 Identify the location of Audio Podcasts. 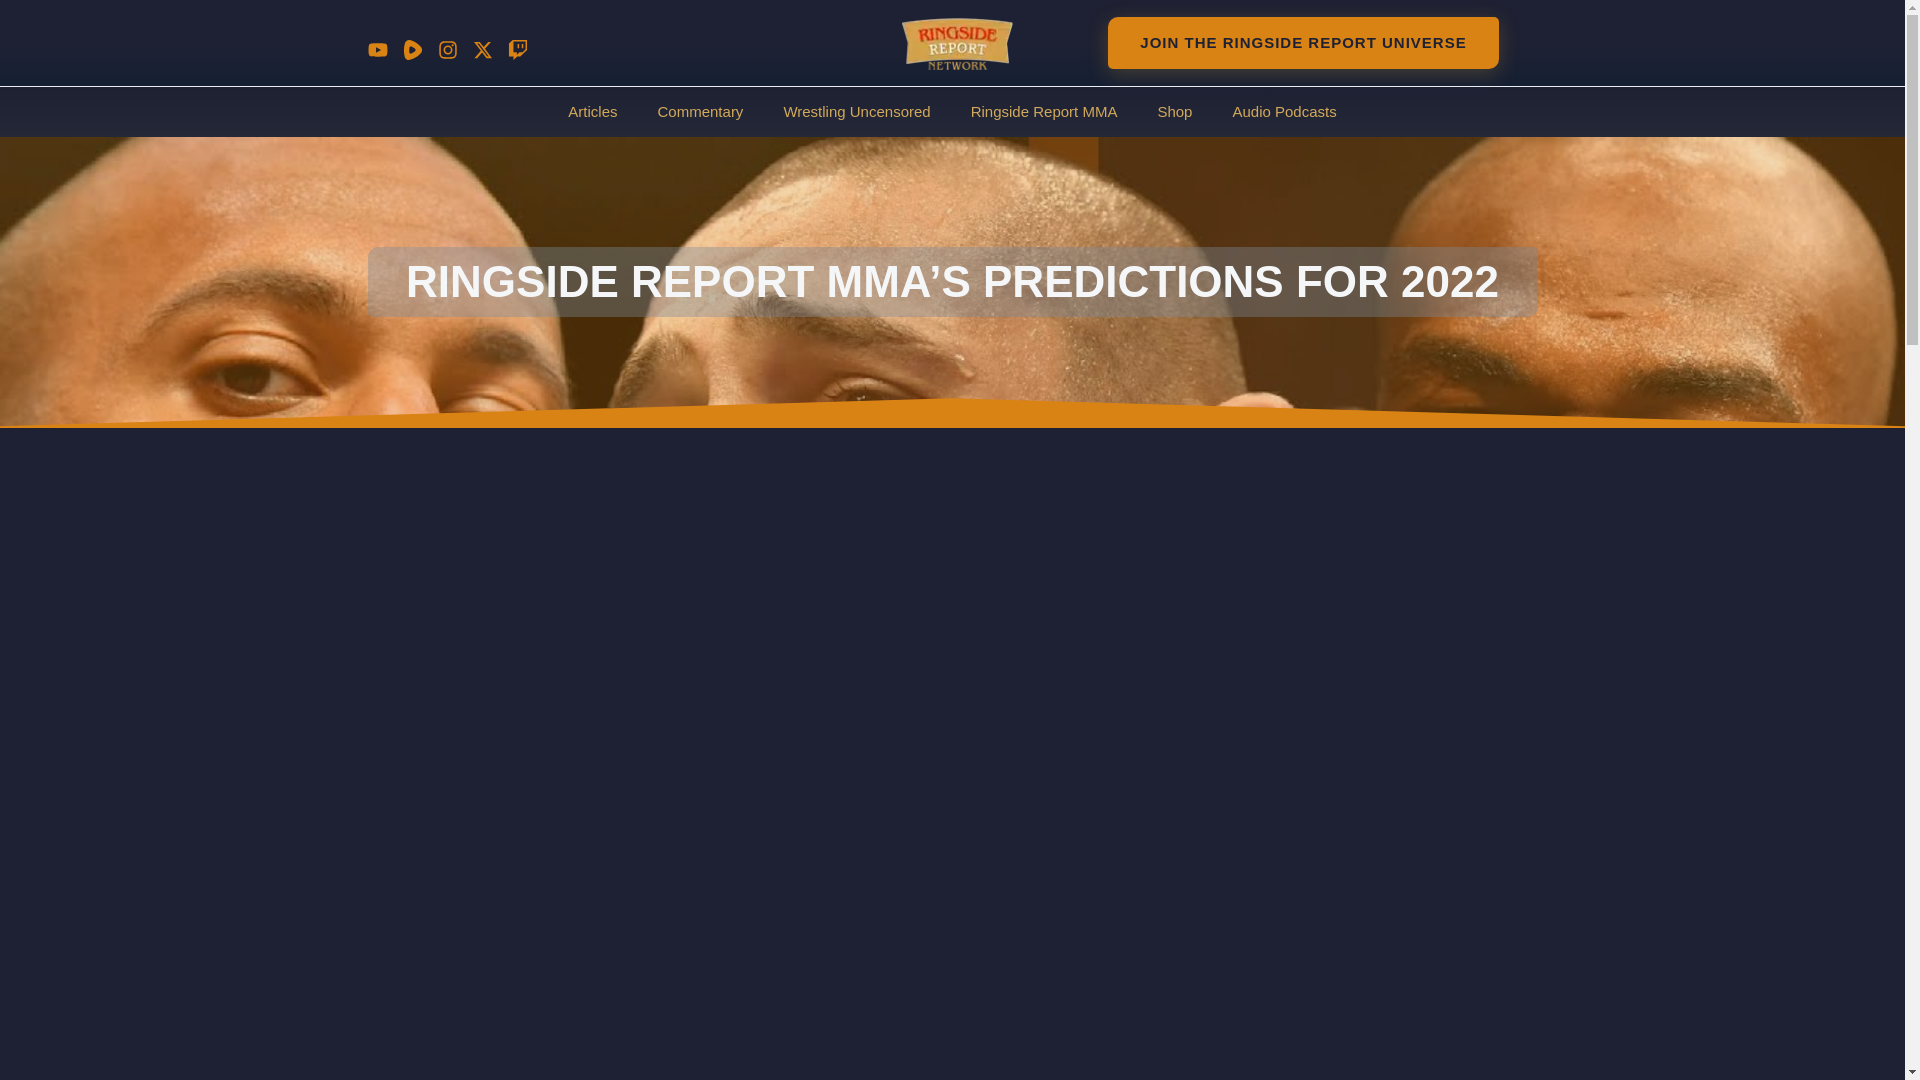
(1283, 112).